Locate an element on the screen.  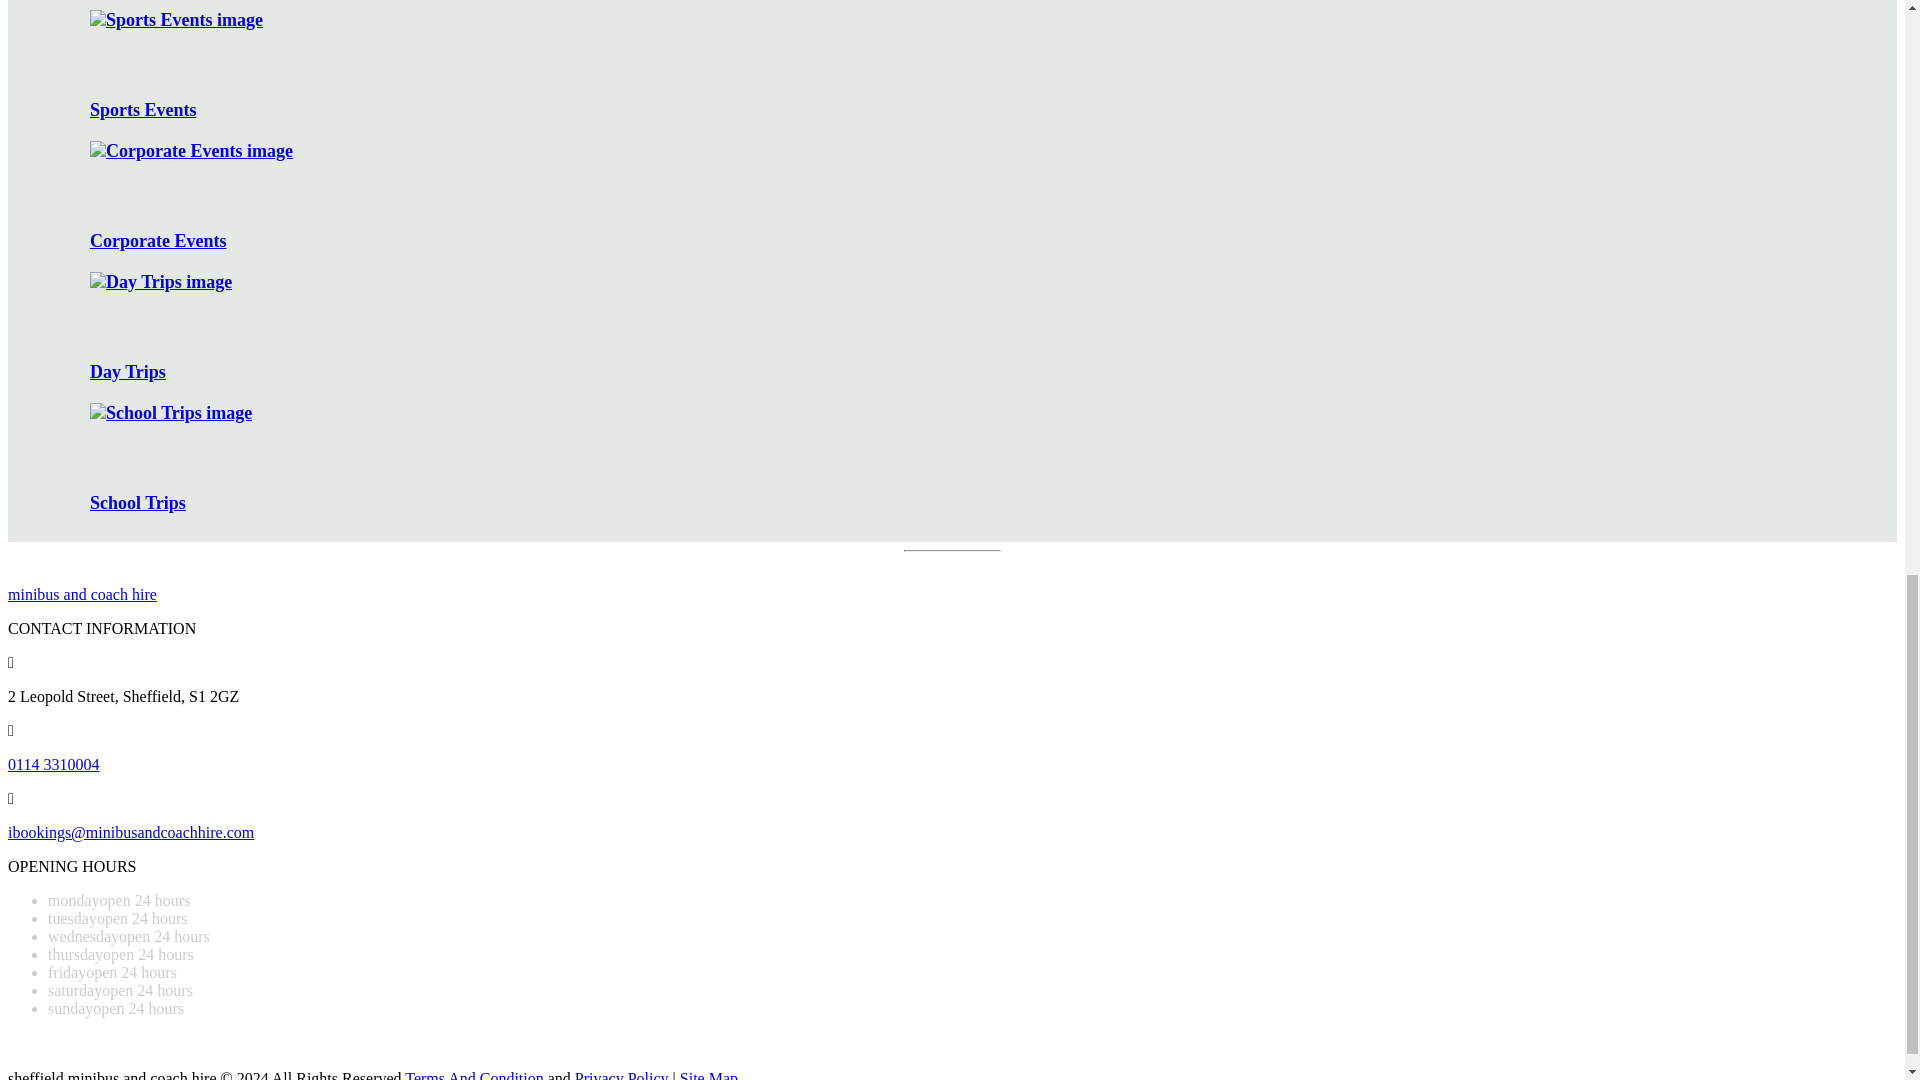
School Trips image is located at coordinates (170, 413).